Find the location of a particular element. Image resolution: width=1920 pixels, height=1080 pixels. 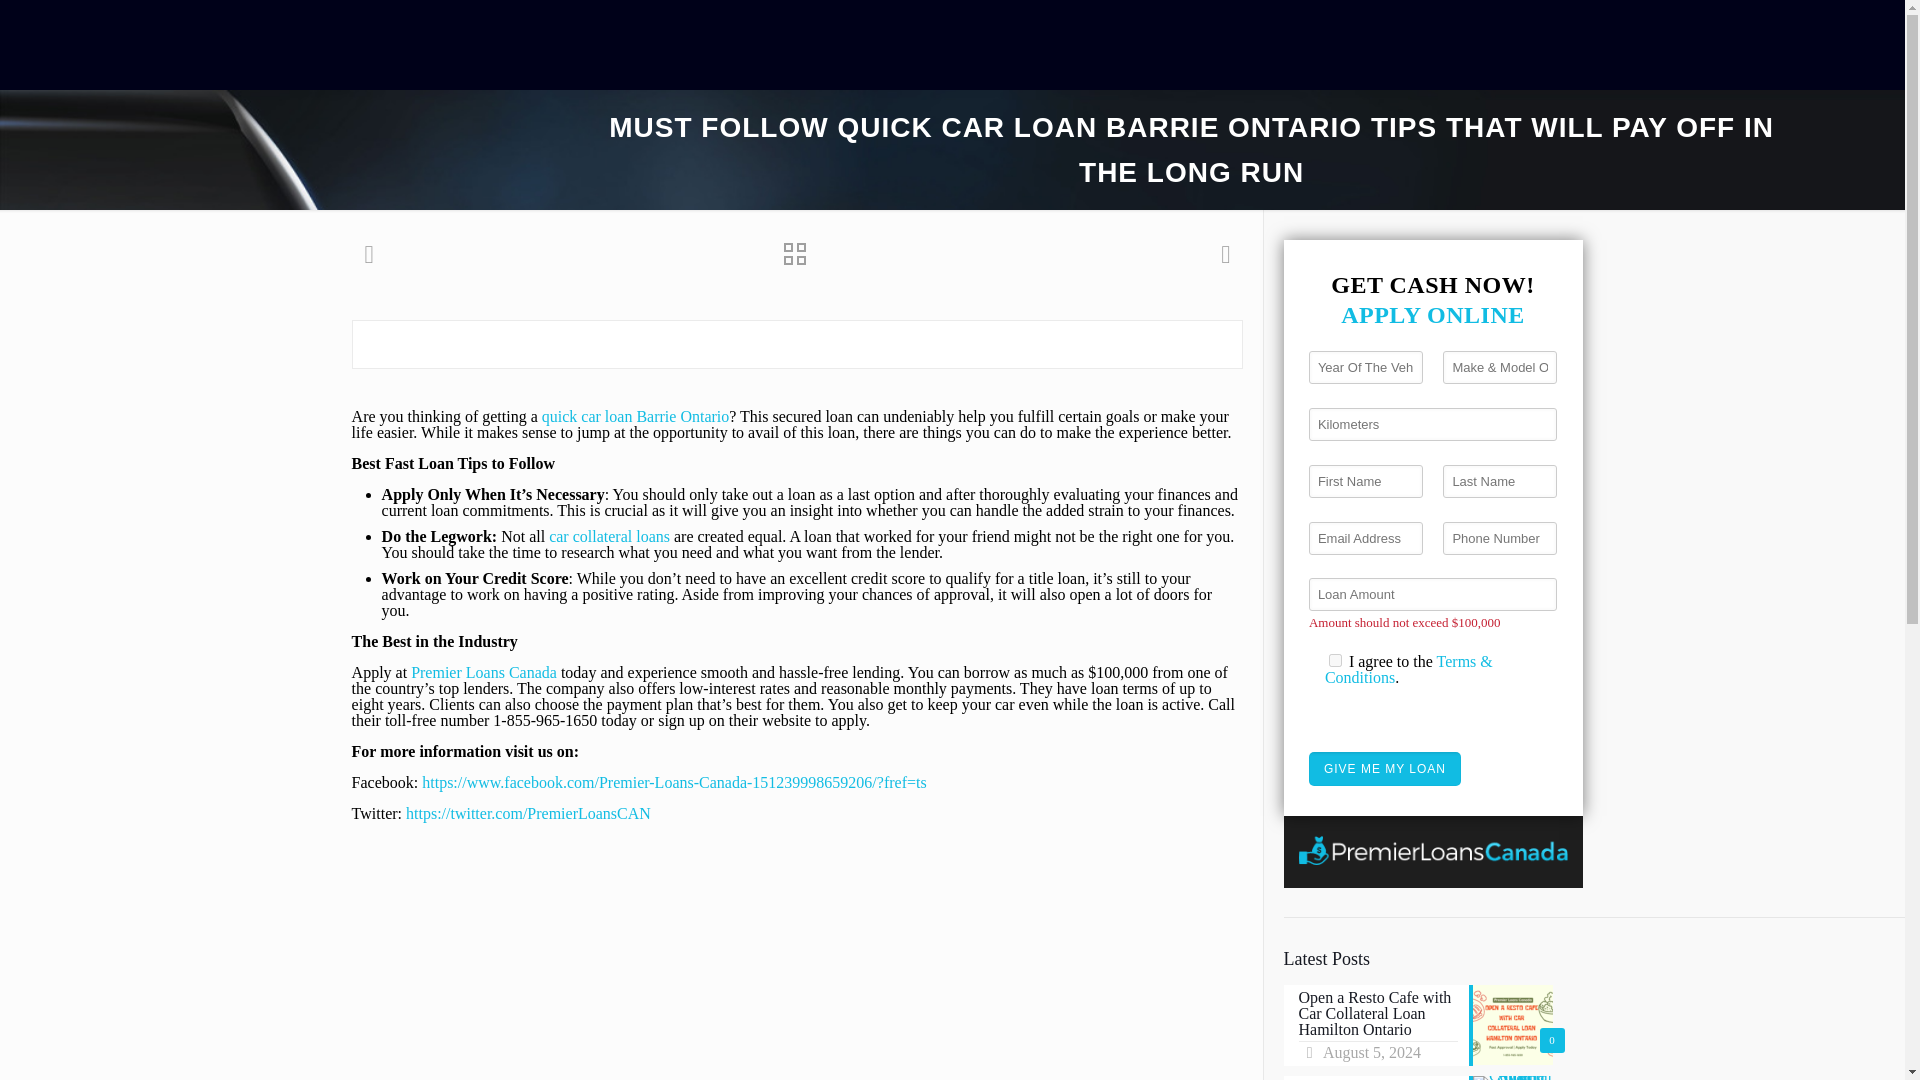

quick car loan Barrie Ontario is located at coordinates (635, 416).